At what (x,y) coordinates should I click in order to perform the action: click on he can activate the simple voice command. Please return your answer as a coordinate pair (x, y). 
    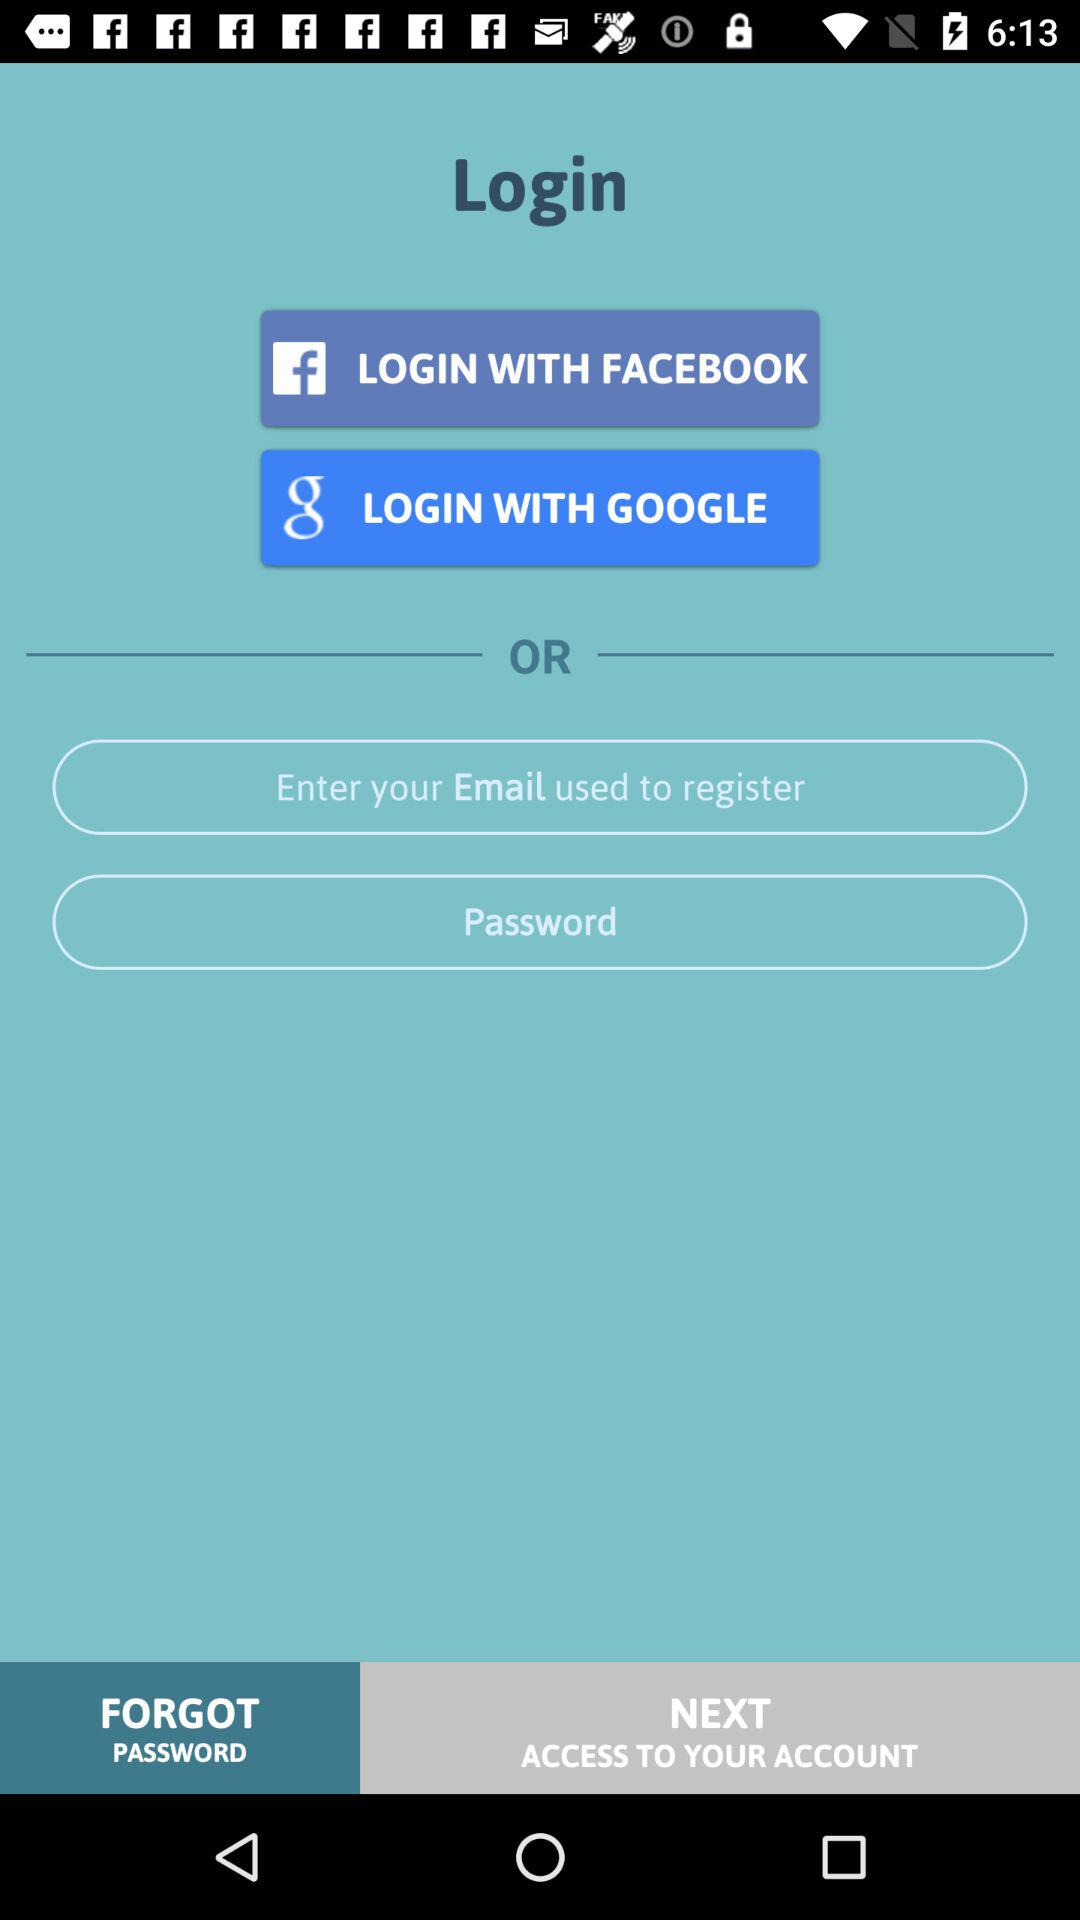
    Looking at the image, I should click on (540, 922).